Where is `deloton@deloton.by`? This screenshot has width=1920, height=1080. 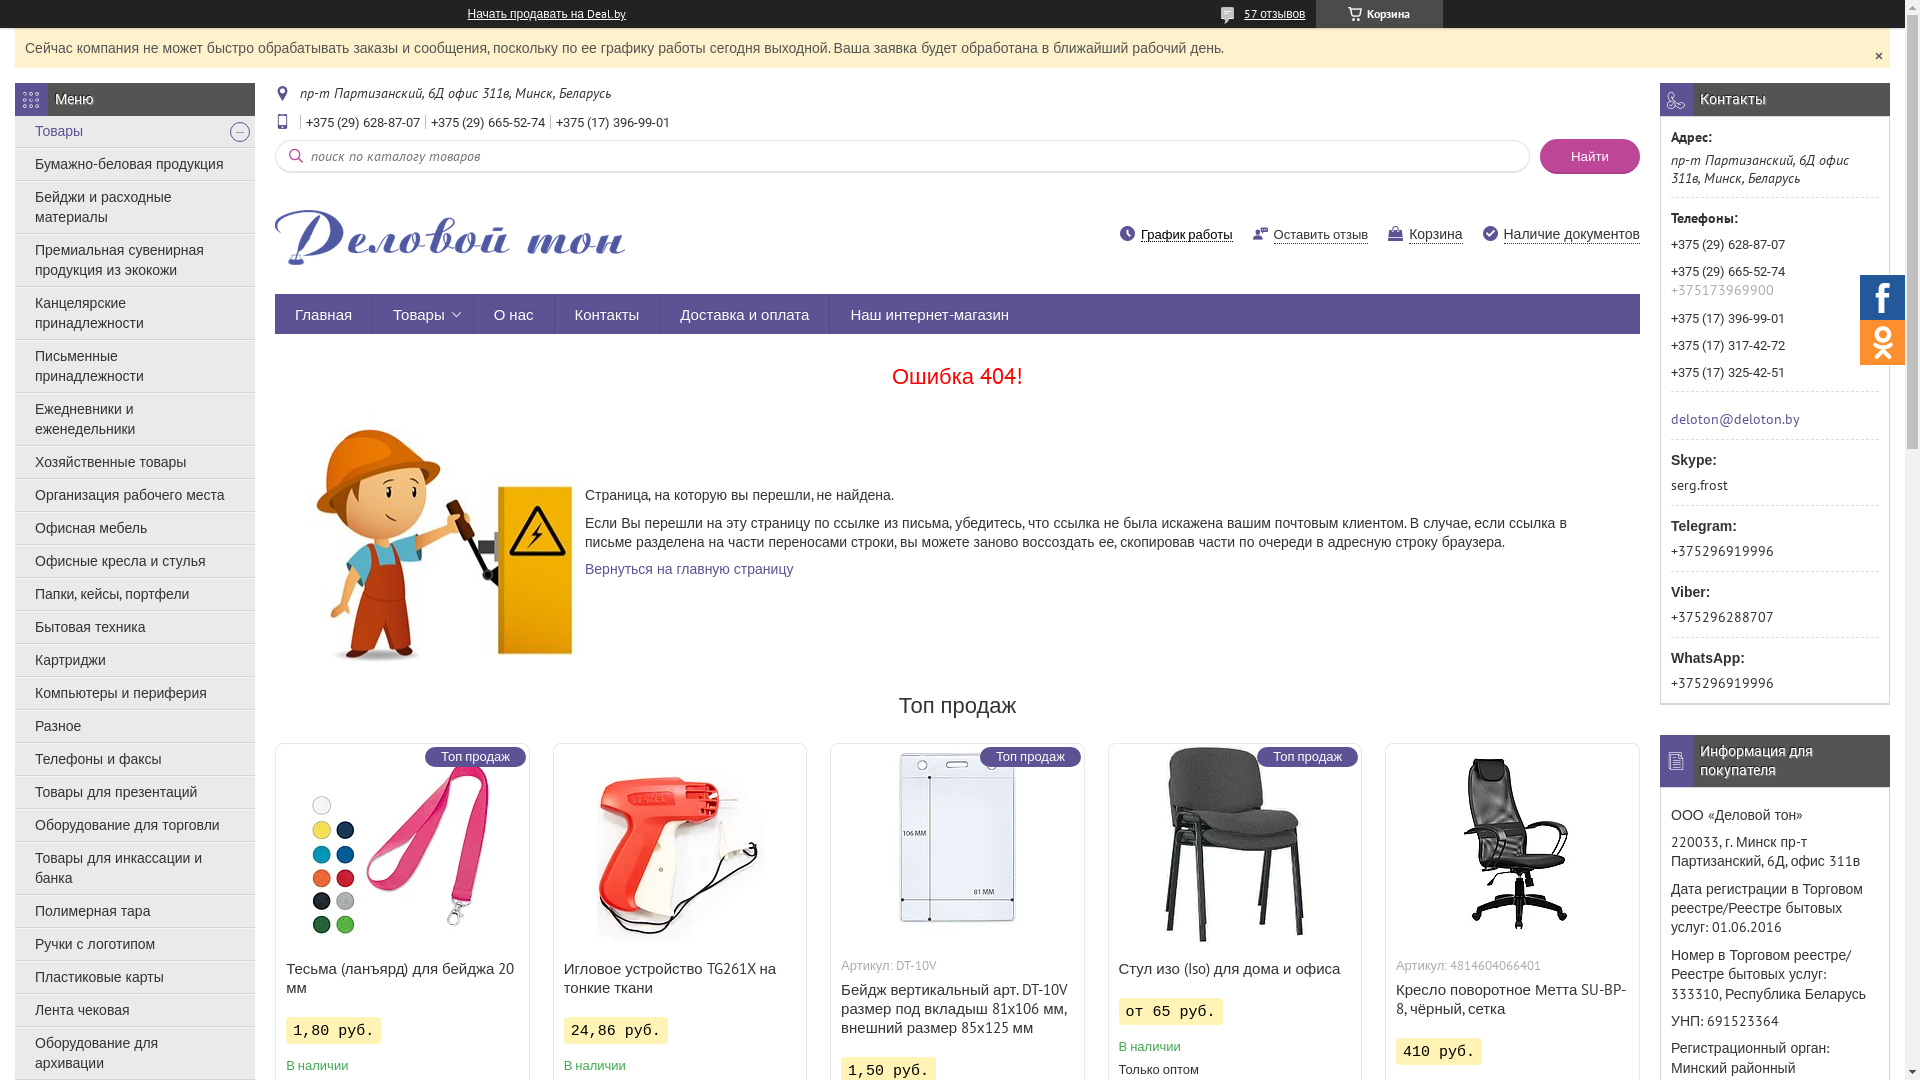
deloton@deloton.by is located at coordinates (1736, 418).